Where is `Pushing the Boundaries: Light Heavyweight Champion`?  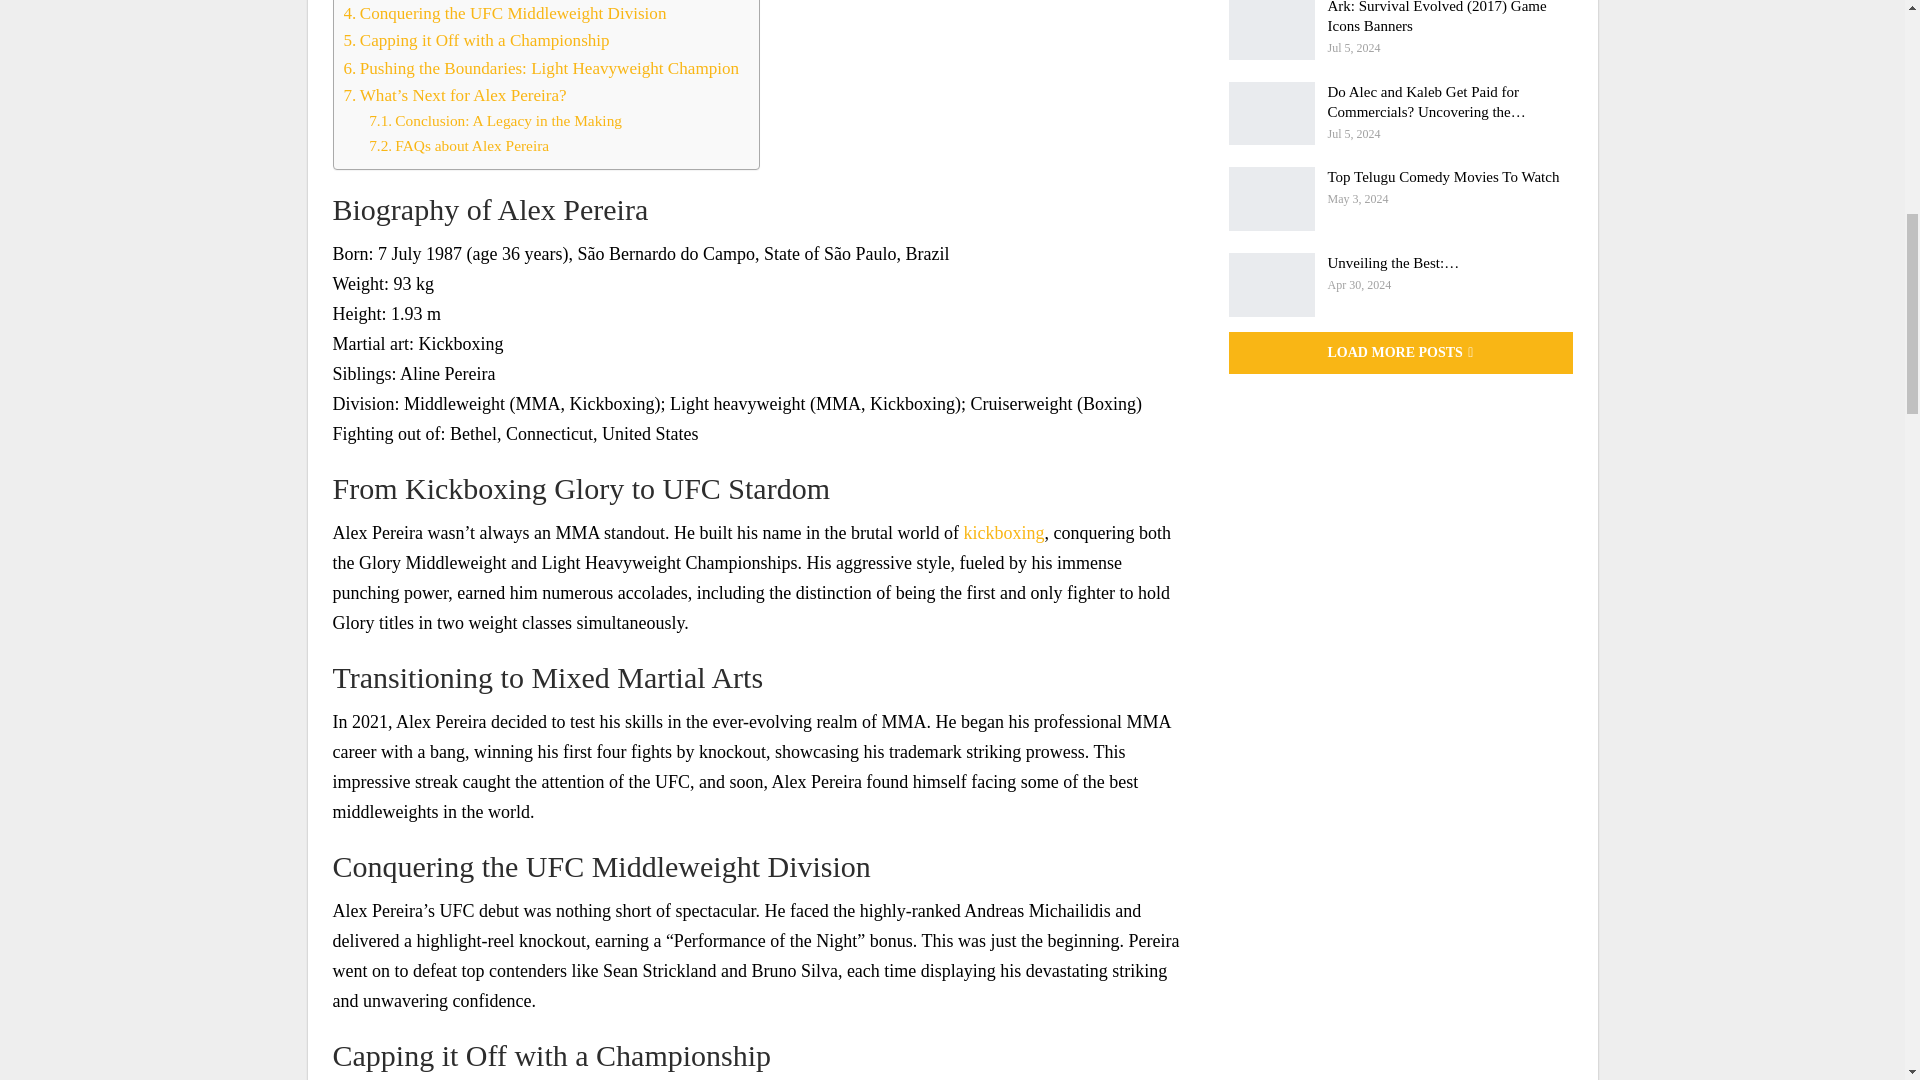 Pushing the Boundaries: Light Heavyweight Champion is located at coordinates (541, 68).